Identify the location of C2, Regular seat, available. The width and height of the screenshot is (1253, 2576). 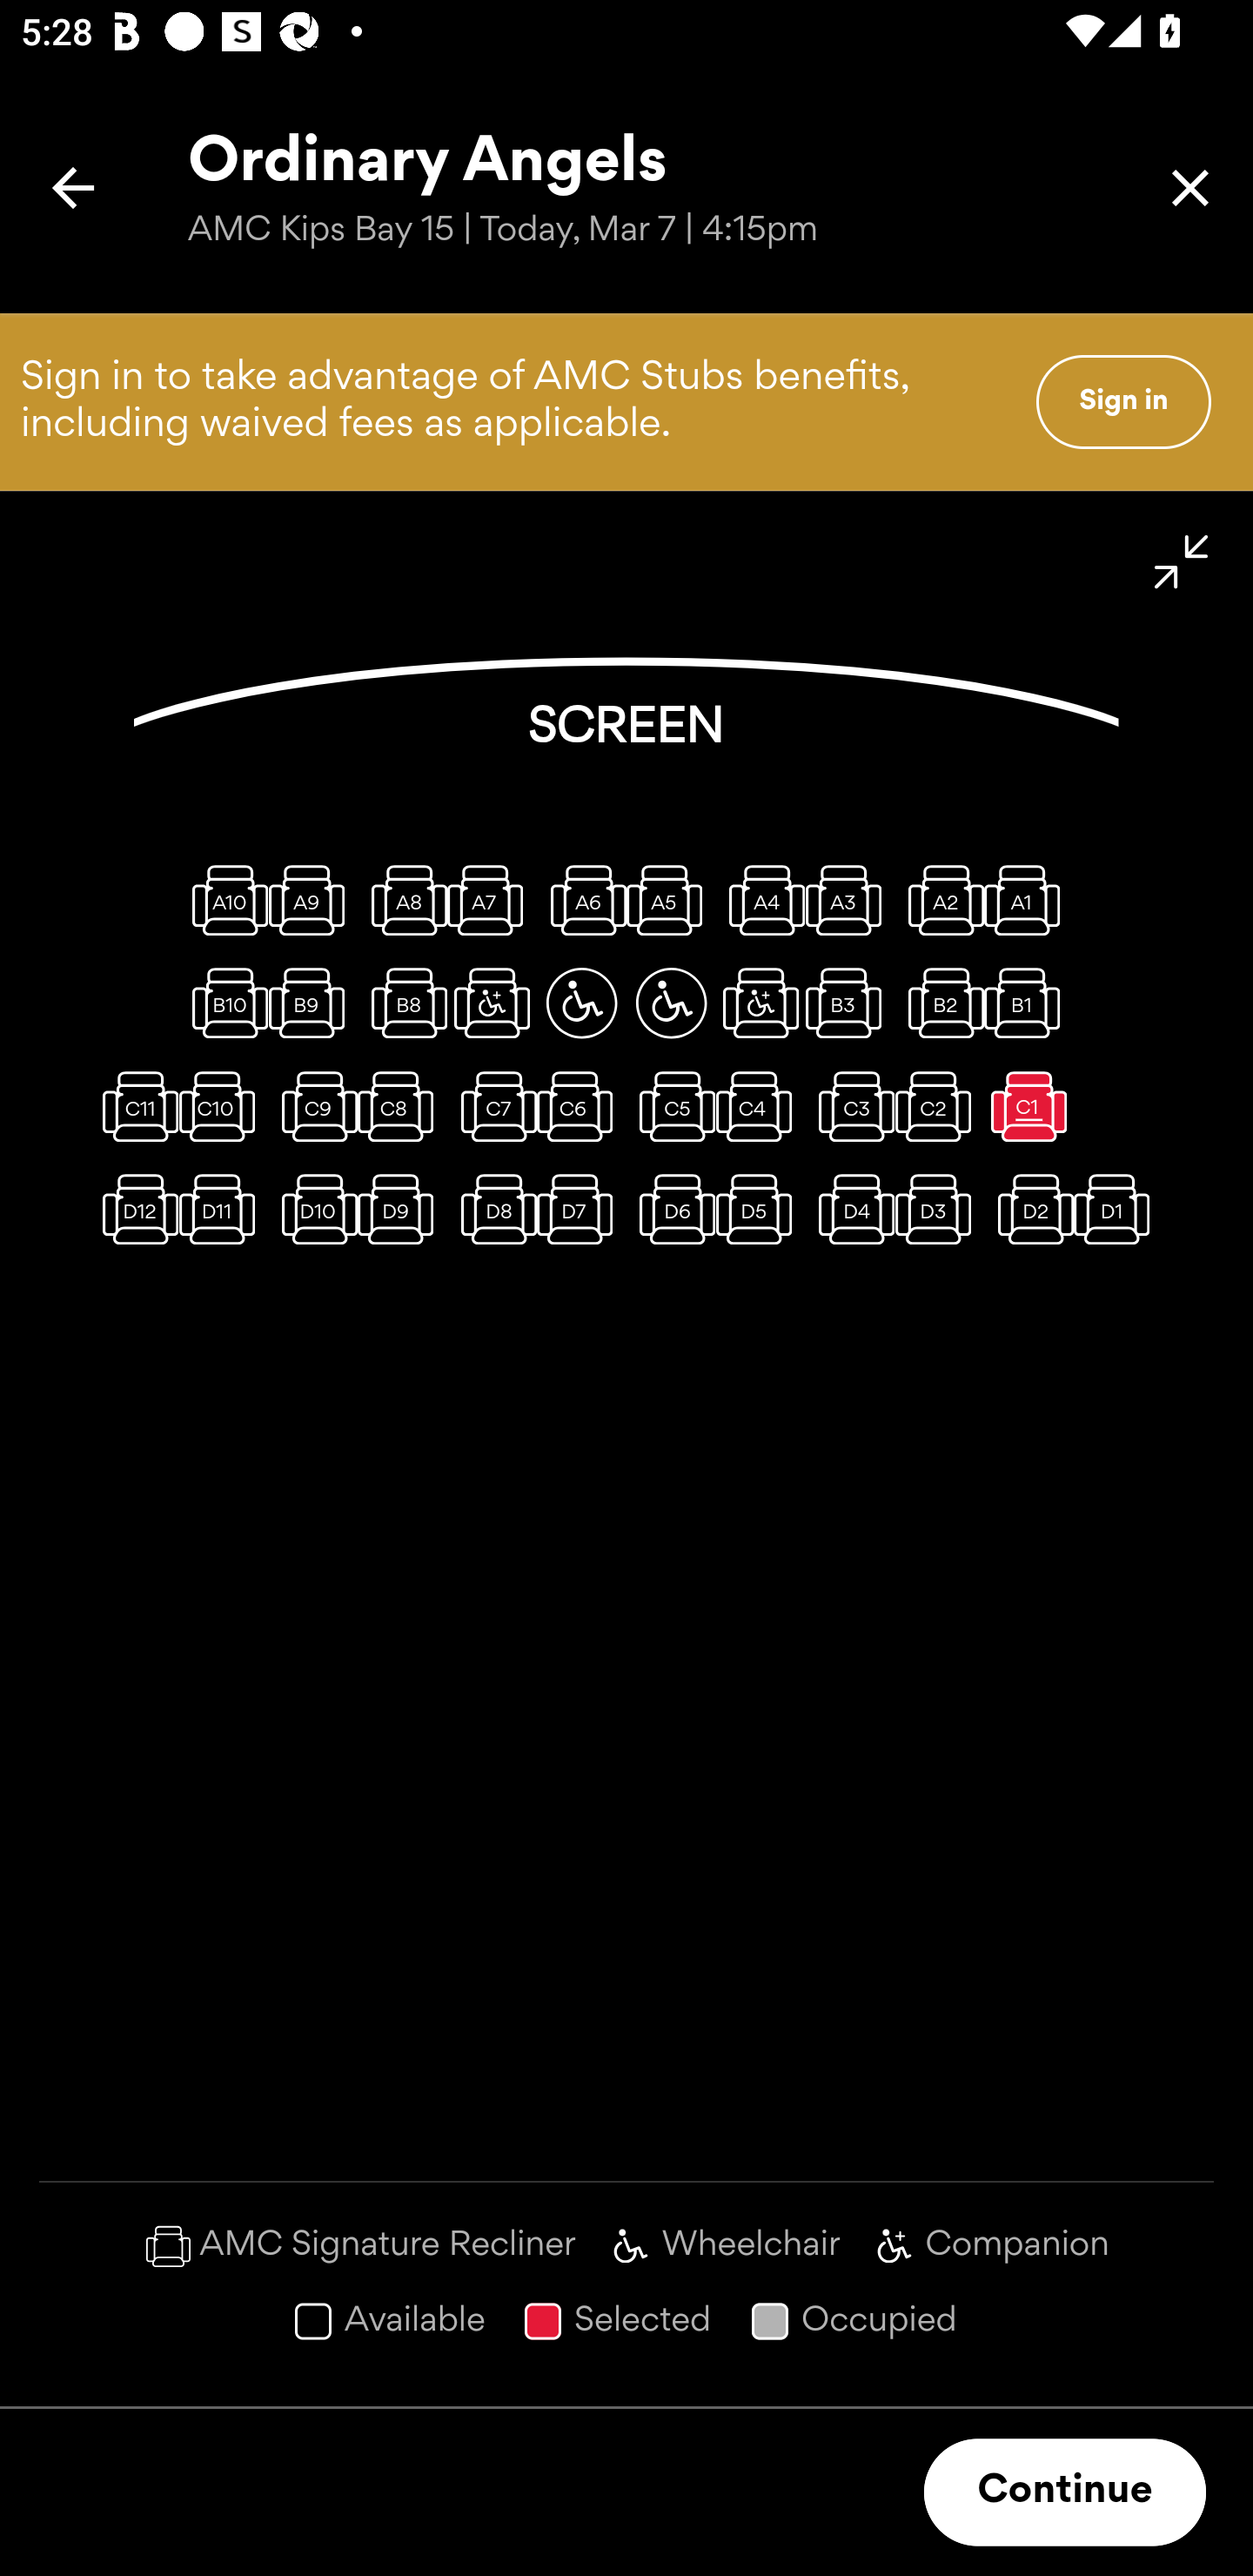
(940, 1105).